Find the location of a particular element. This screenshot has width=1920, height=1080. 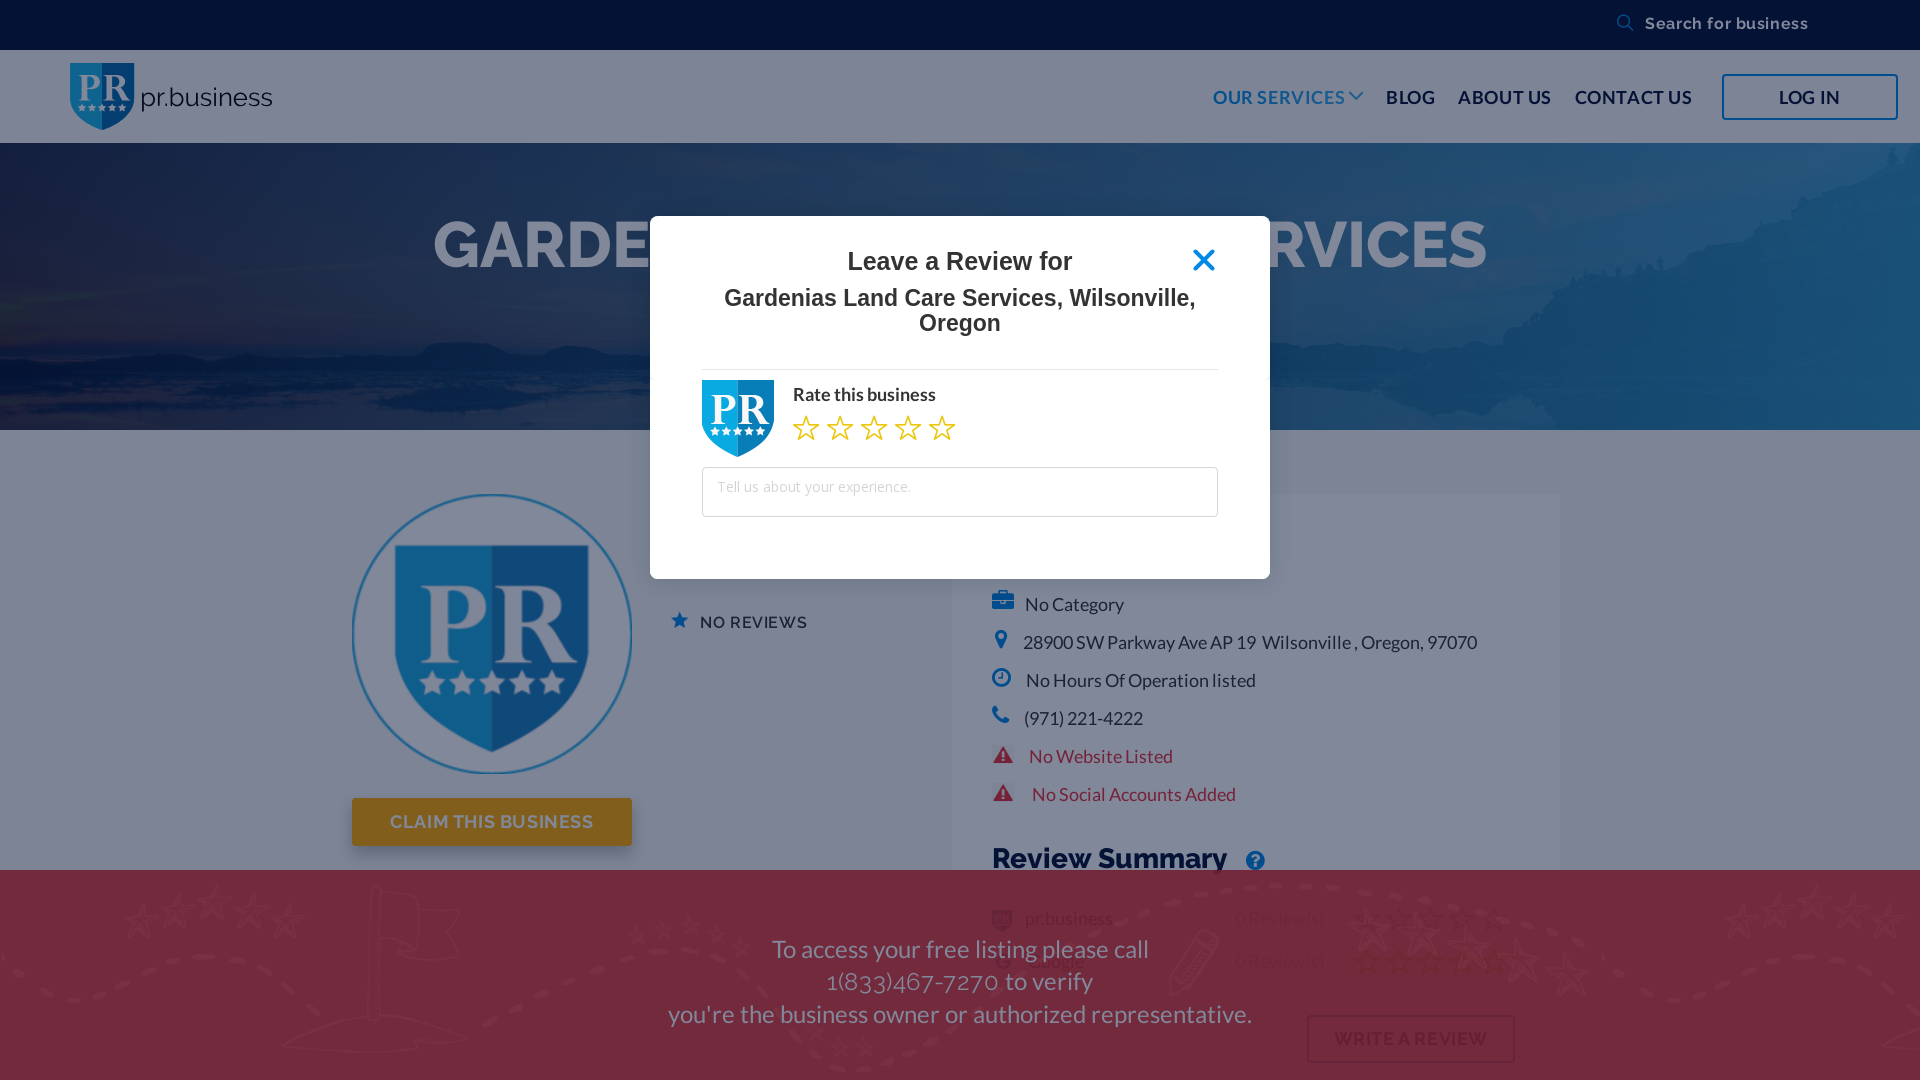

ABOUT US is located at coordinates (1505, 97).